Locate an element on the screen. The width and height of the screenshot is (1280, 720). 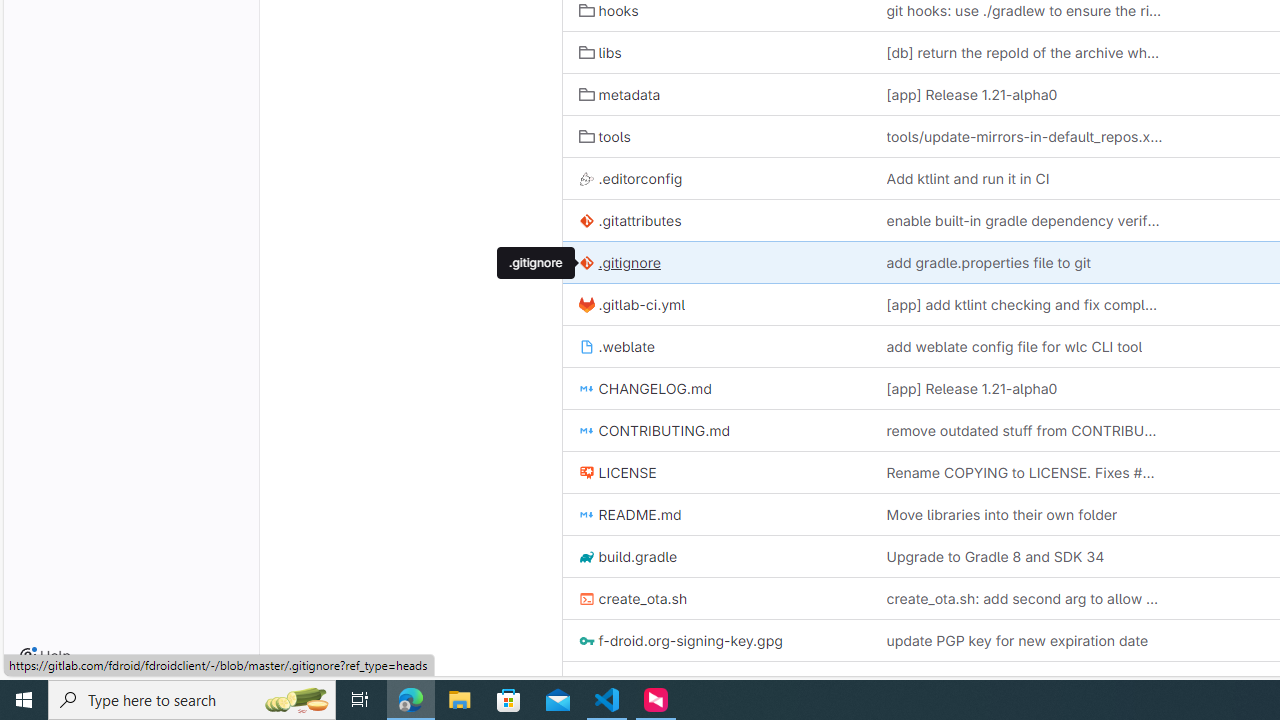
create_ota.sh is located at coordinates (716, 598).